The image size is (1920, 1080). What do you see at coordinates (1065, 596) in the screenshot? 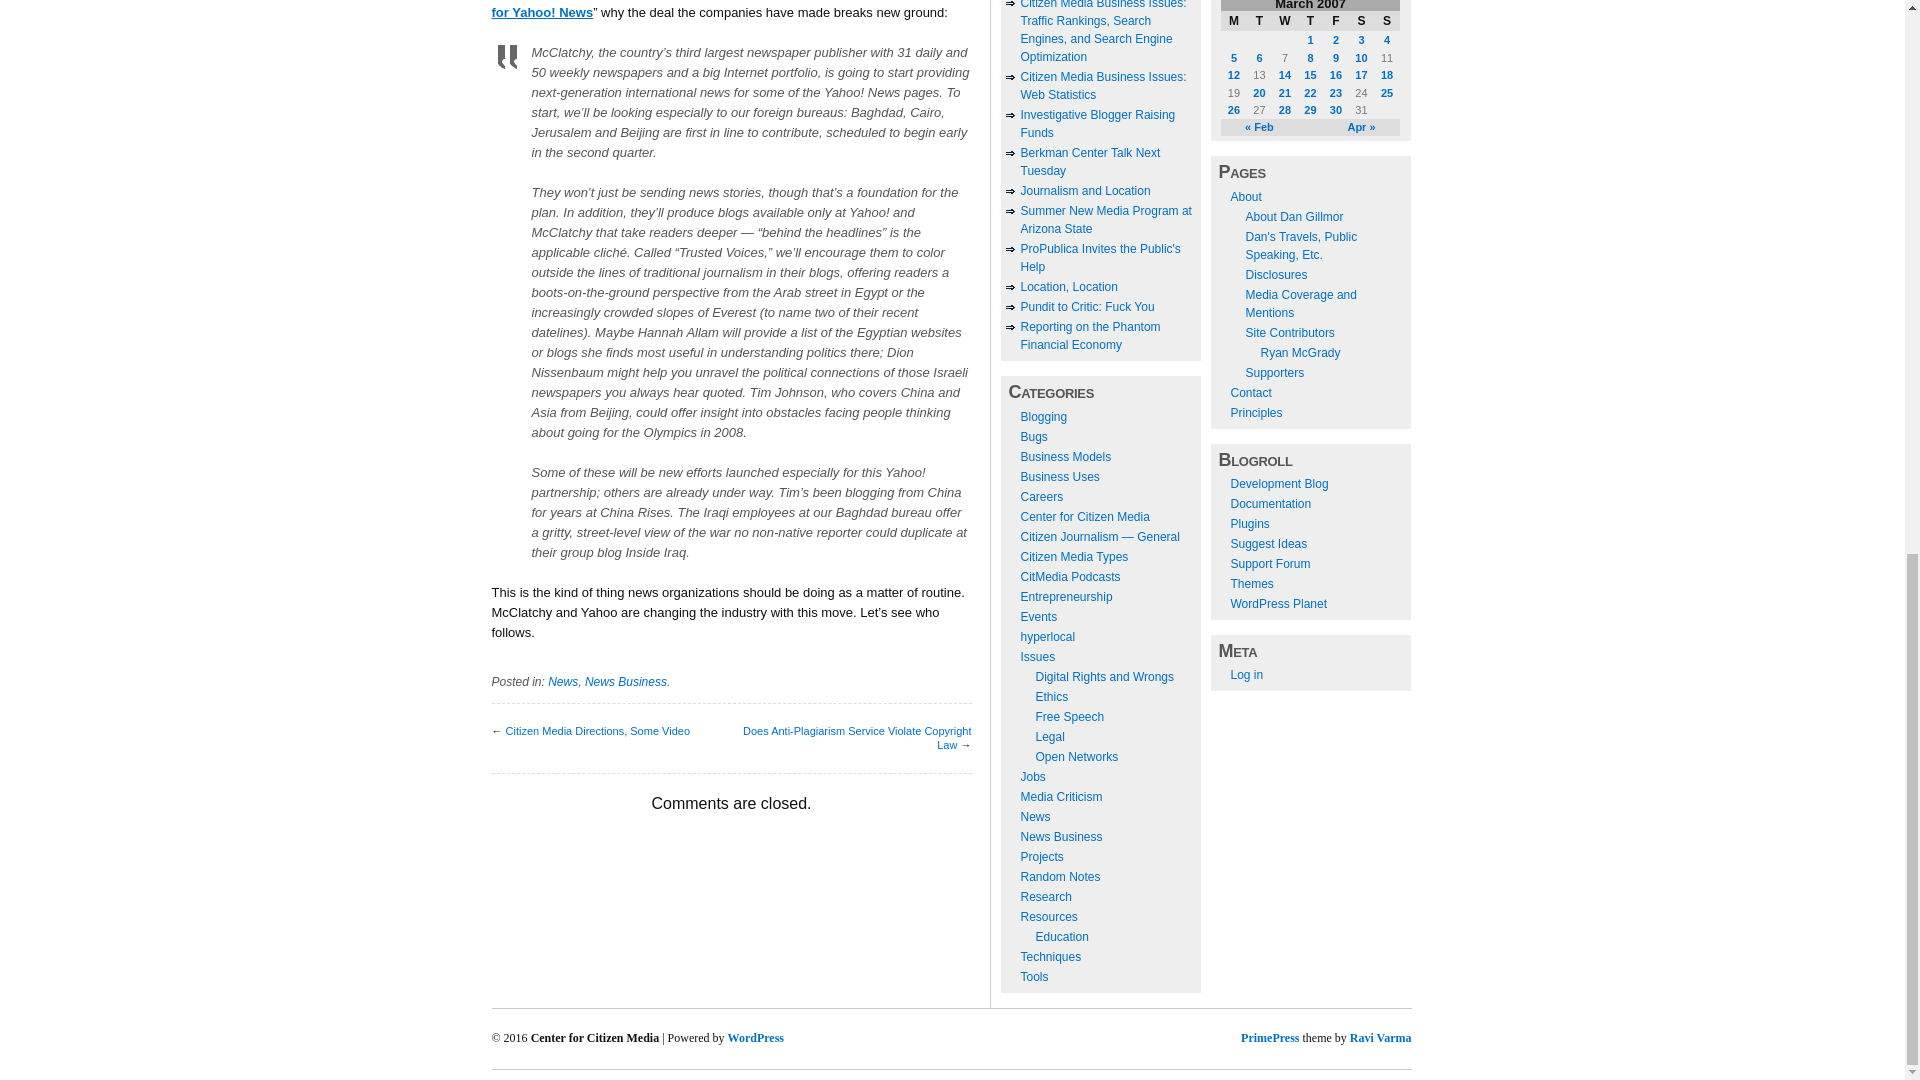
I see `Entrepreneurship` at bounding box center [1065, 596].